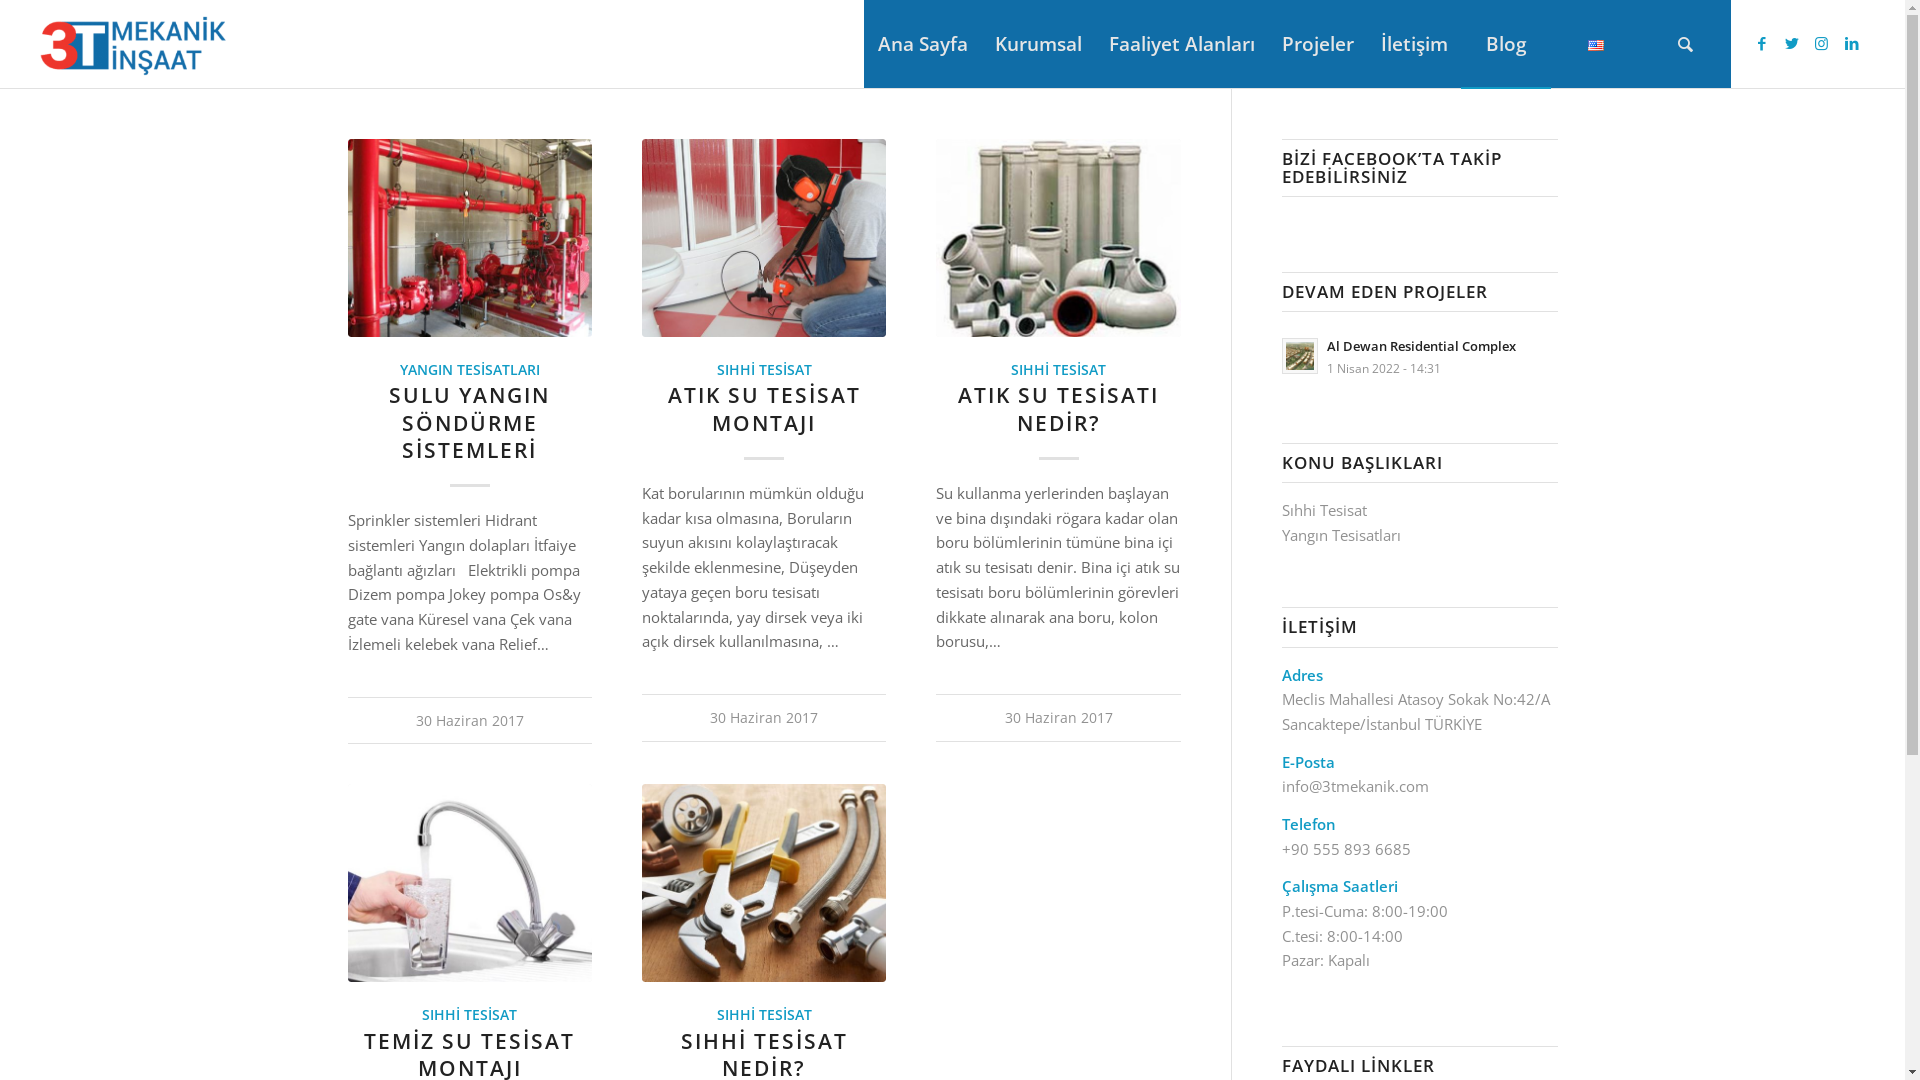 This screenshot has width=1920, height=1080. What do you see at coordinates (1852, 43) in the screenshot?
I see `LinkedIn` at bounding box center [1852, 43].